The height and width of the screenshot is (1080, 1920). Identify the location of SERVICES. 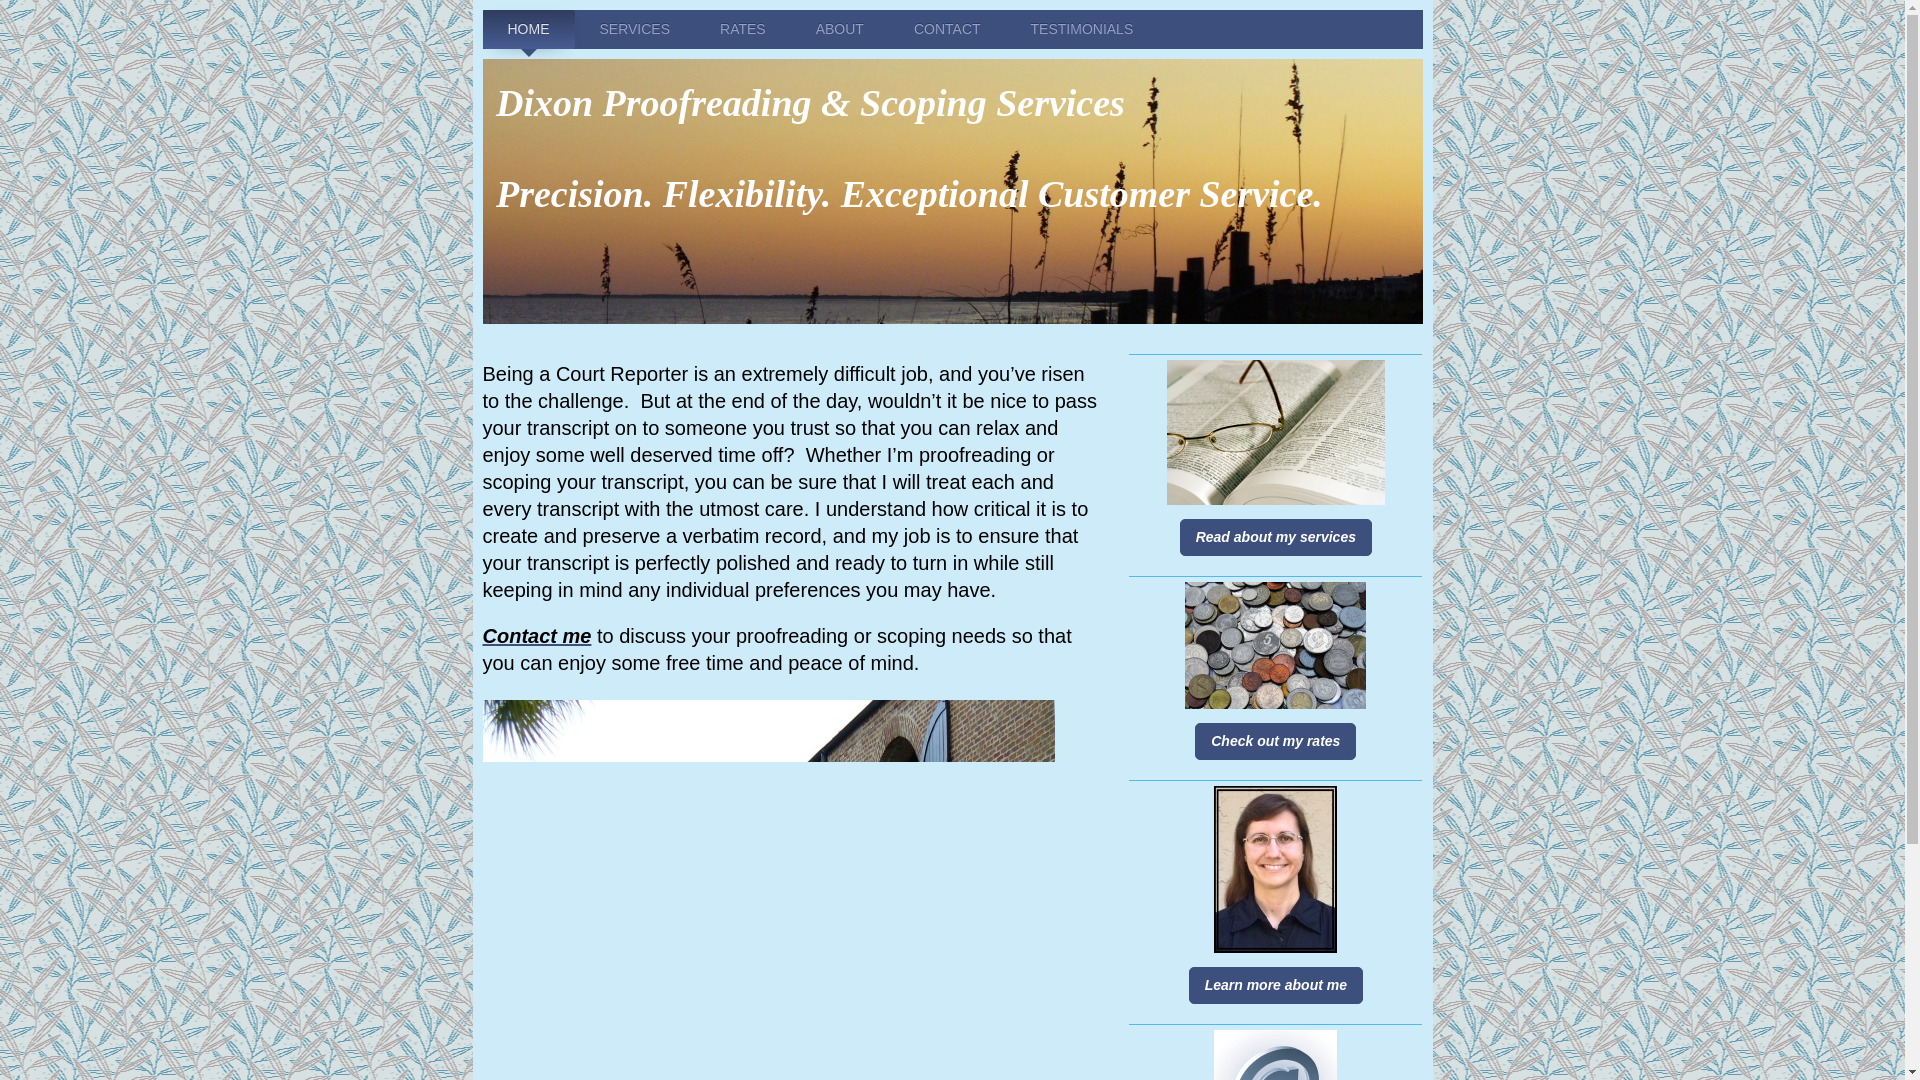
(634, 28).